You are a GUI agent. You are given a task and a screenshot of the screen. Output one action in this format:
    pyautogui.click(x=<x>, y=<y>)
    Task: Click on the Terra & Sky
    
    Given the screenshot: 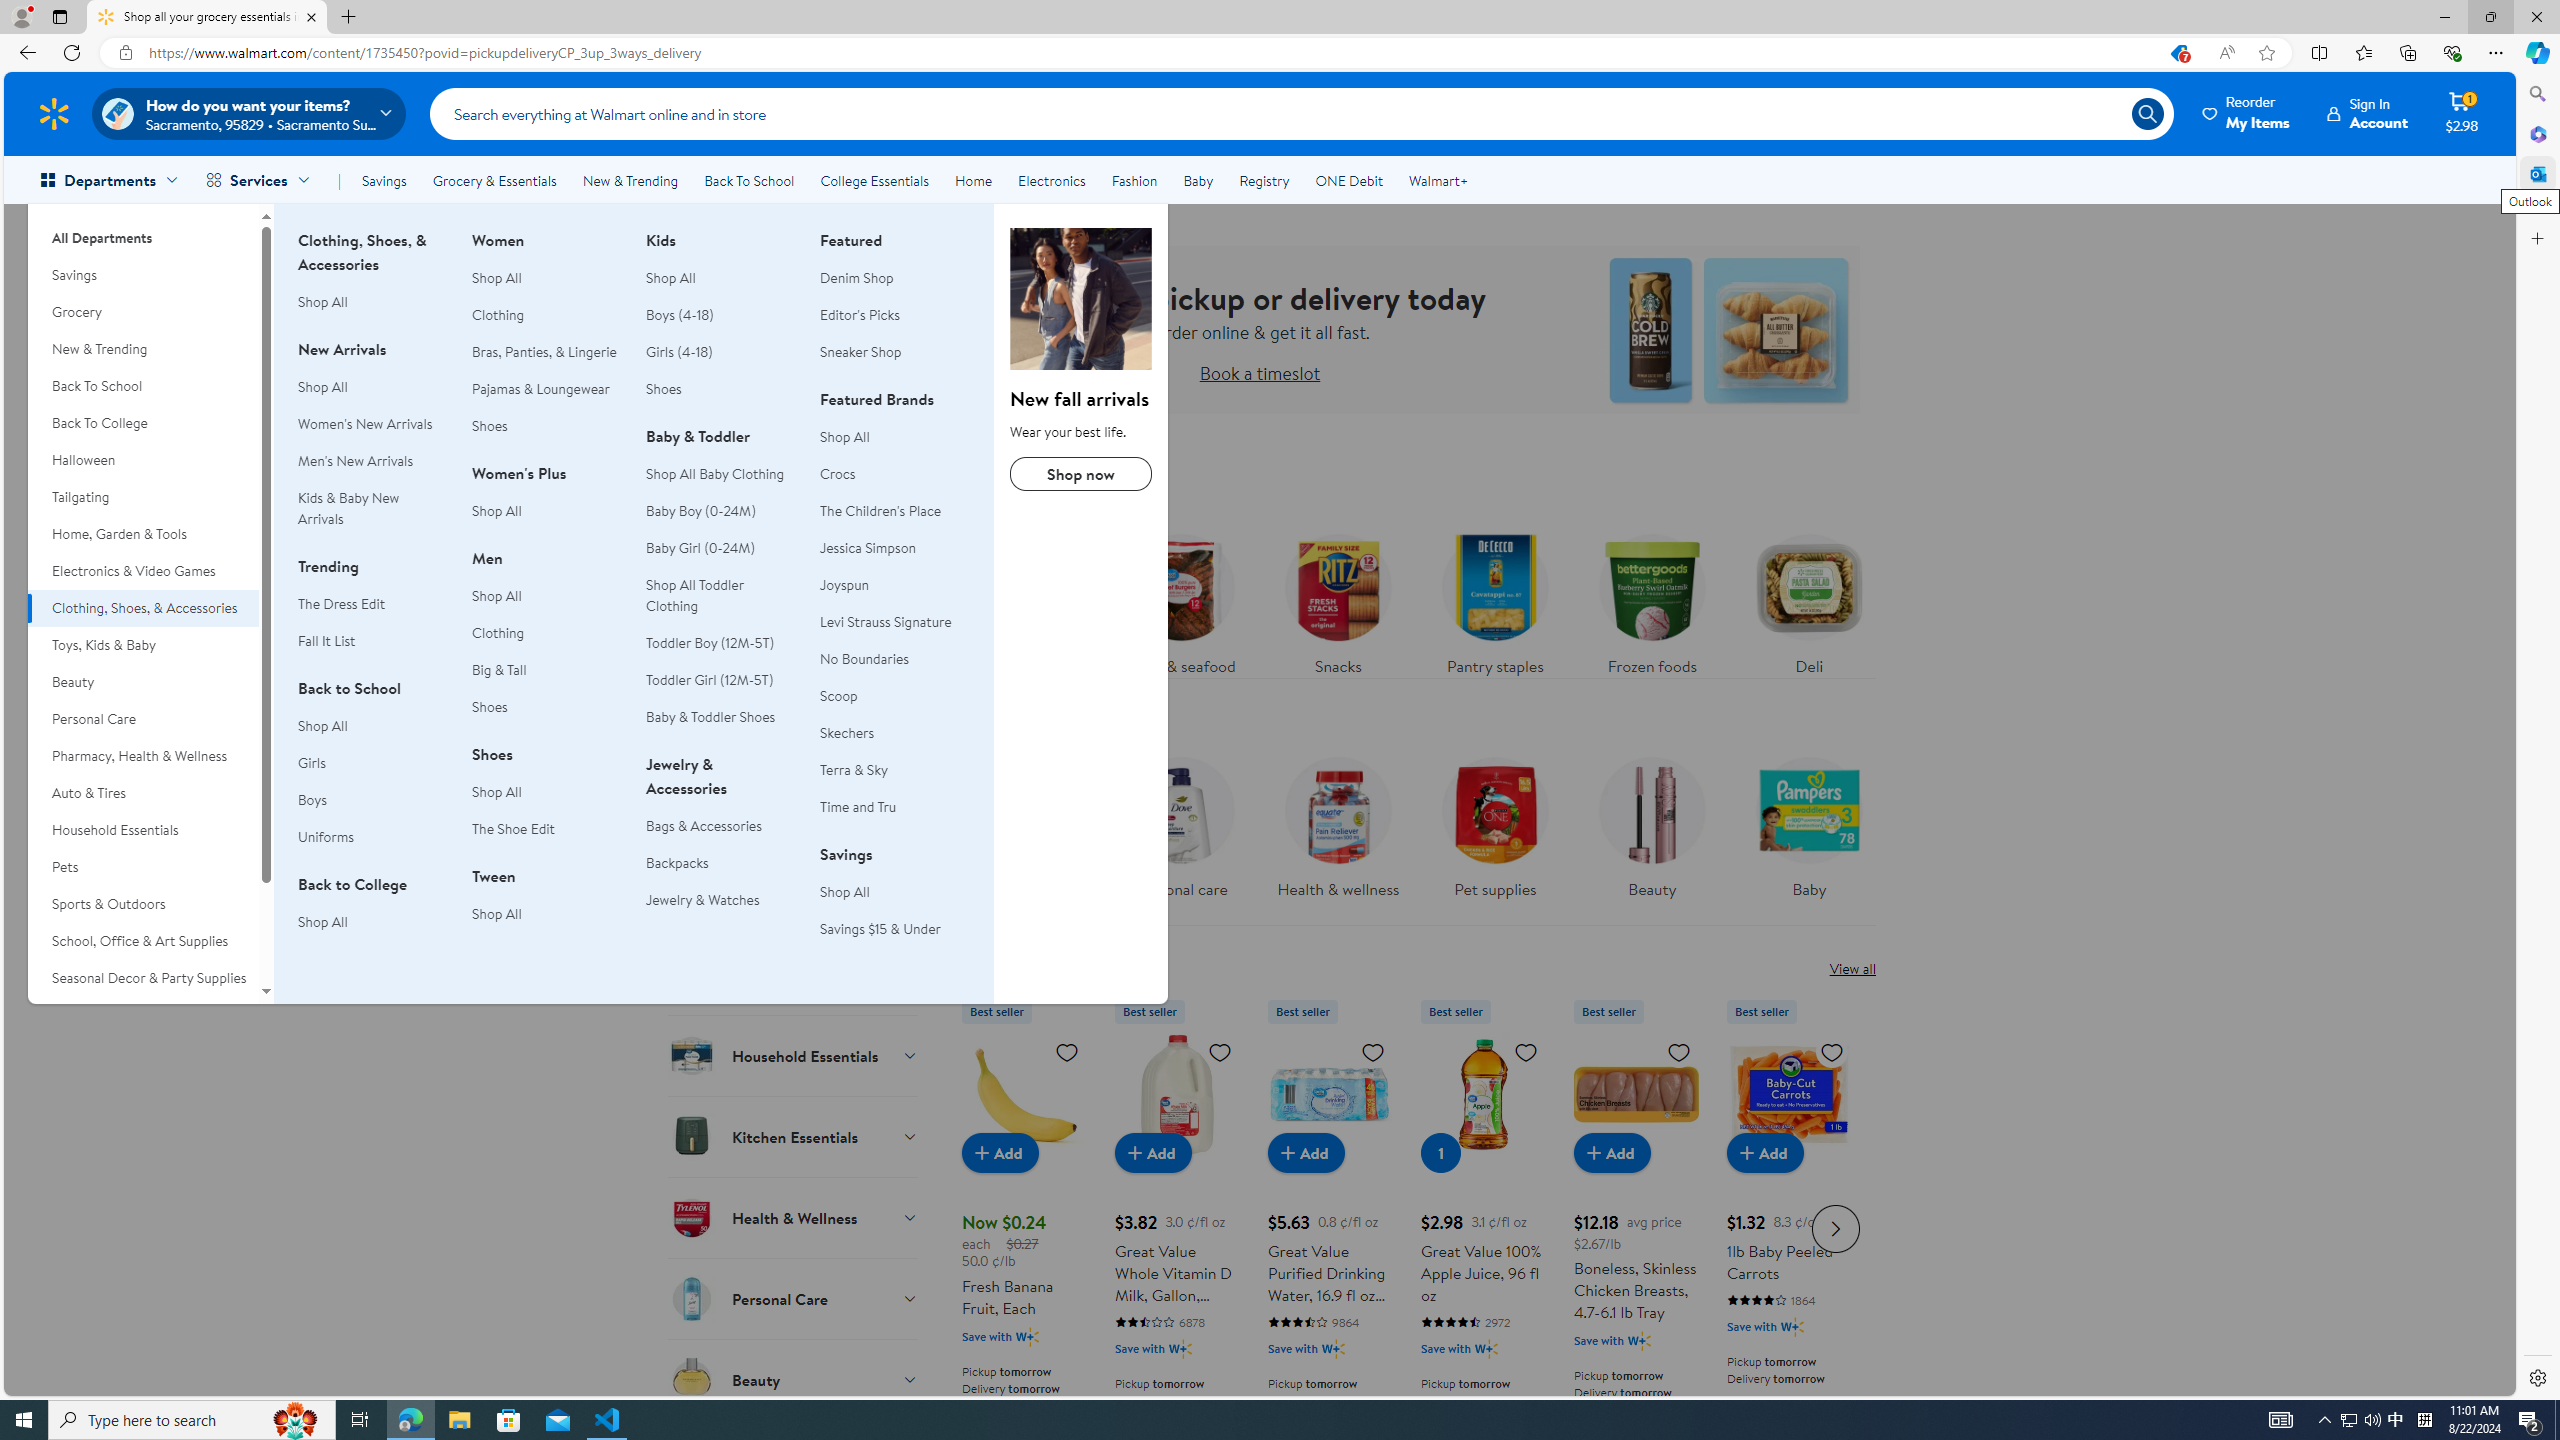 What is the action you would take?
    pyautogui.click(x=894, y=770)
    